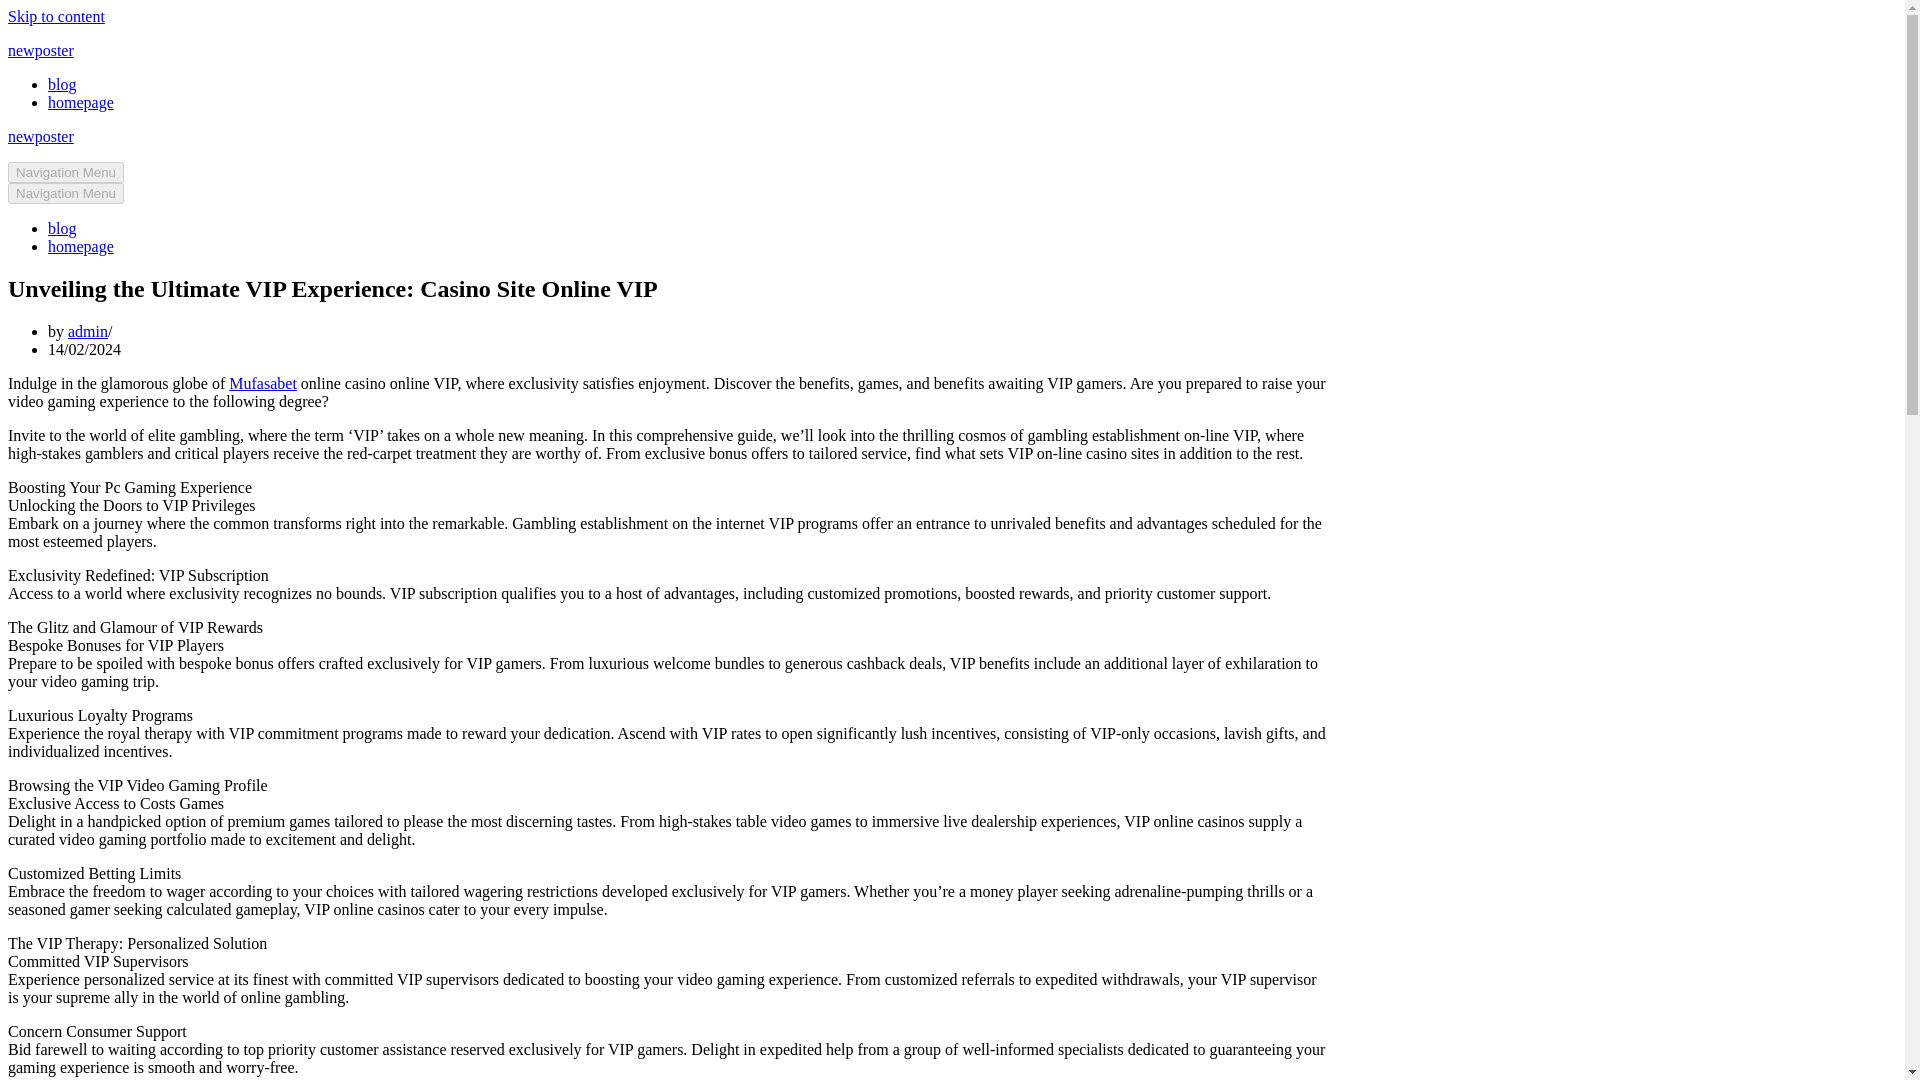 The height and width of the screenshot is (1080, 1920). What do you see at coordinates (87, 331) in the screenshot?
I see `Posts by admin` at bounding box center [87, 331].